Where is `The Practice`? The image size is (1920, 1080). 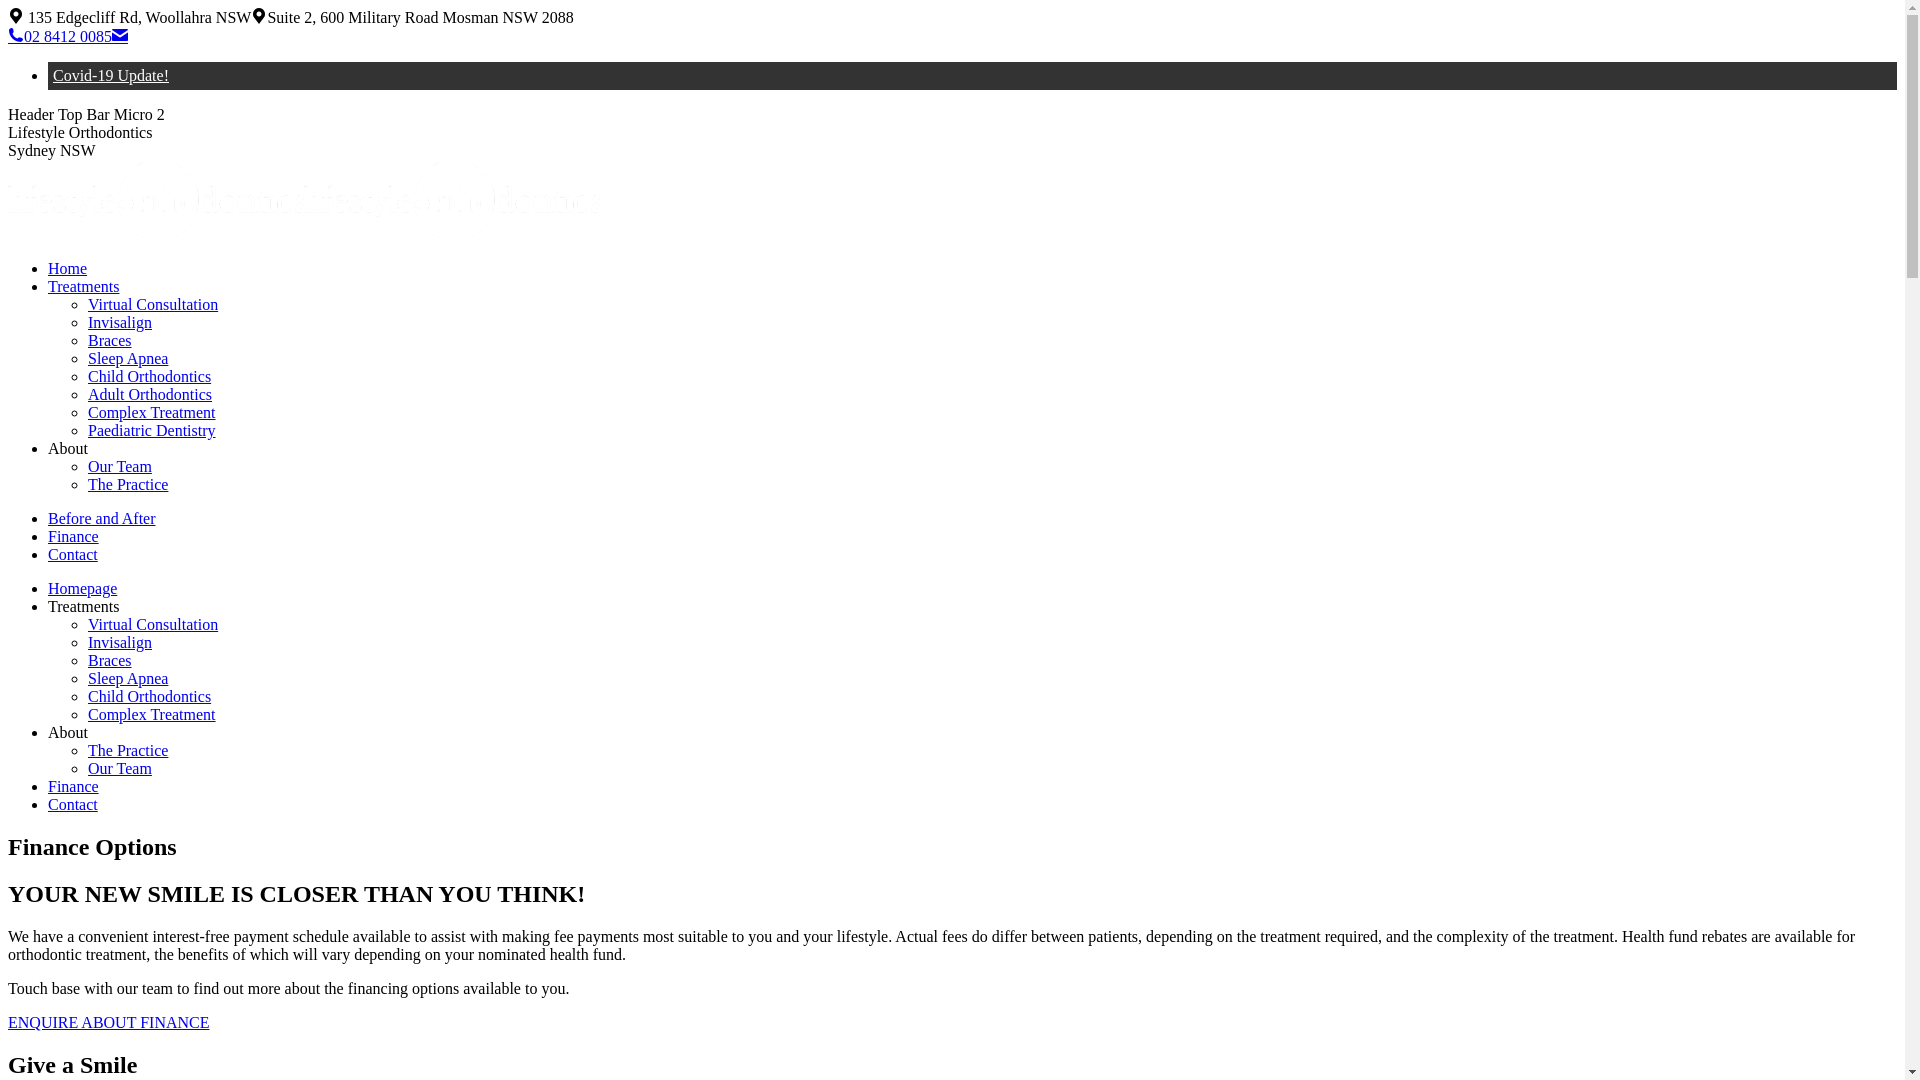
The Practice is located at coordinates (128, 484).